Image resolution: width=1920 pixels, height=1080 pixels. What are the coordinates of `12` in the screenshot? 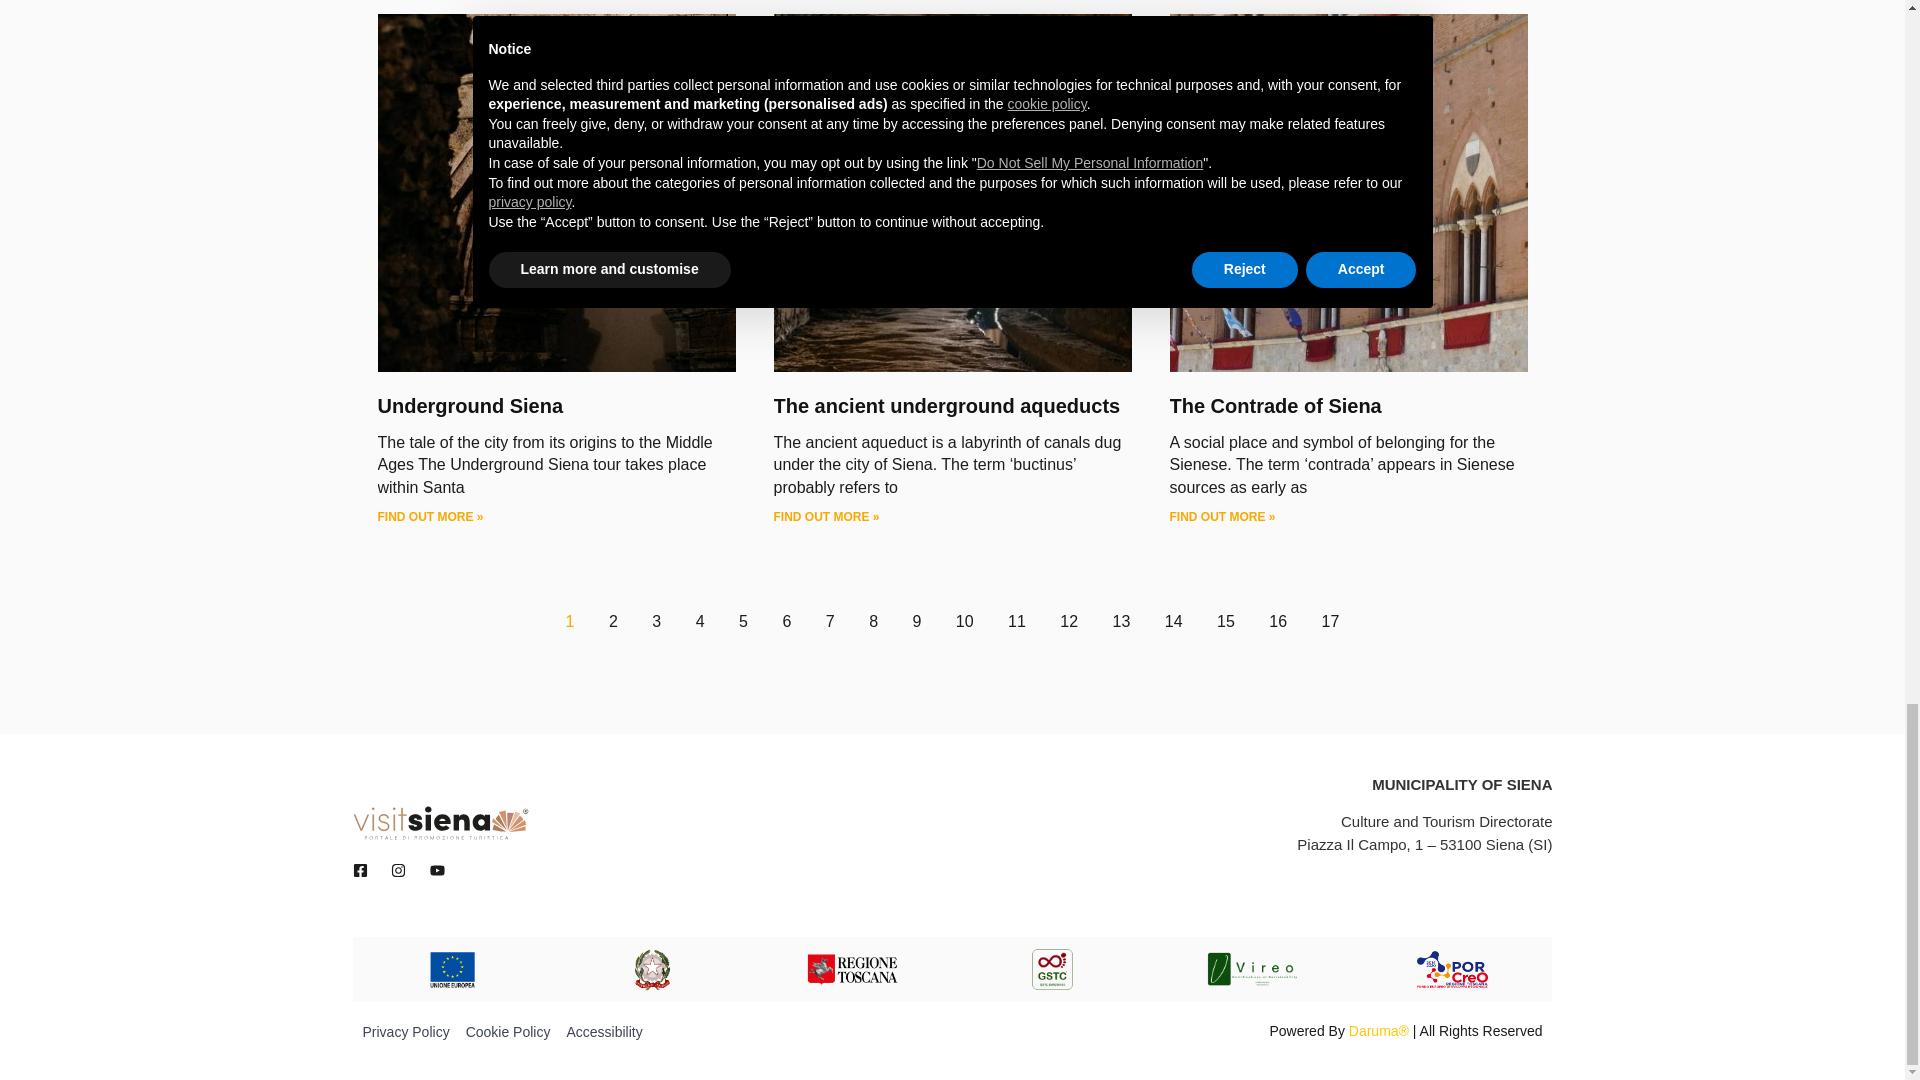 It's located at (1068, 621).